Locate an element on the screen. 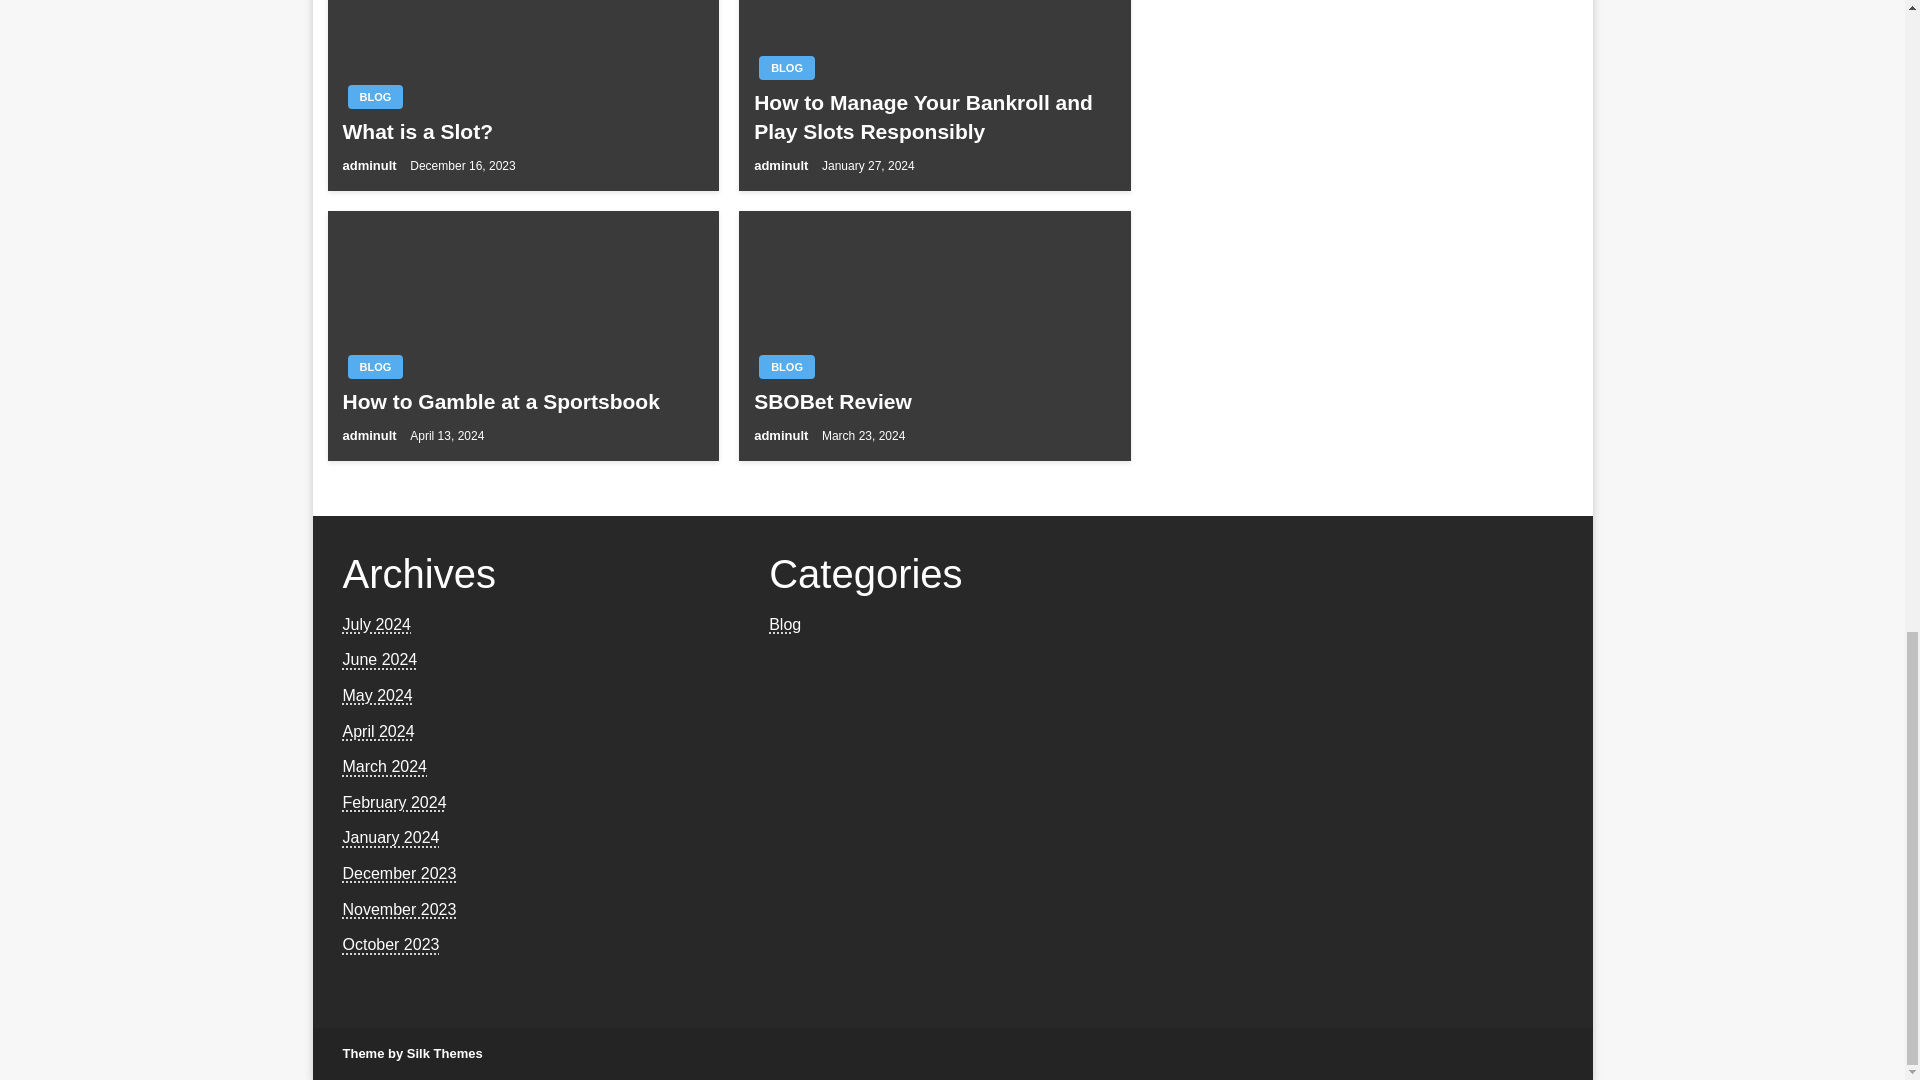 The height and width of the screenshot is (1080, 1920). BLOG is located at coordinates (786, 367).